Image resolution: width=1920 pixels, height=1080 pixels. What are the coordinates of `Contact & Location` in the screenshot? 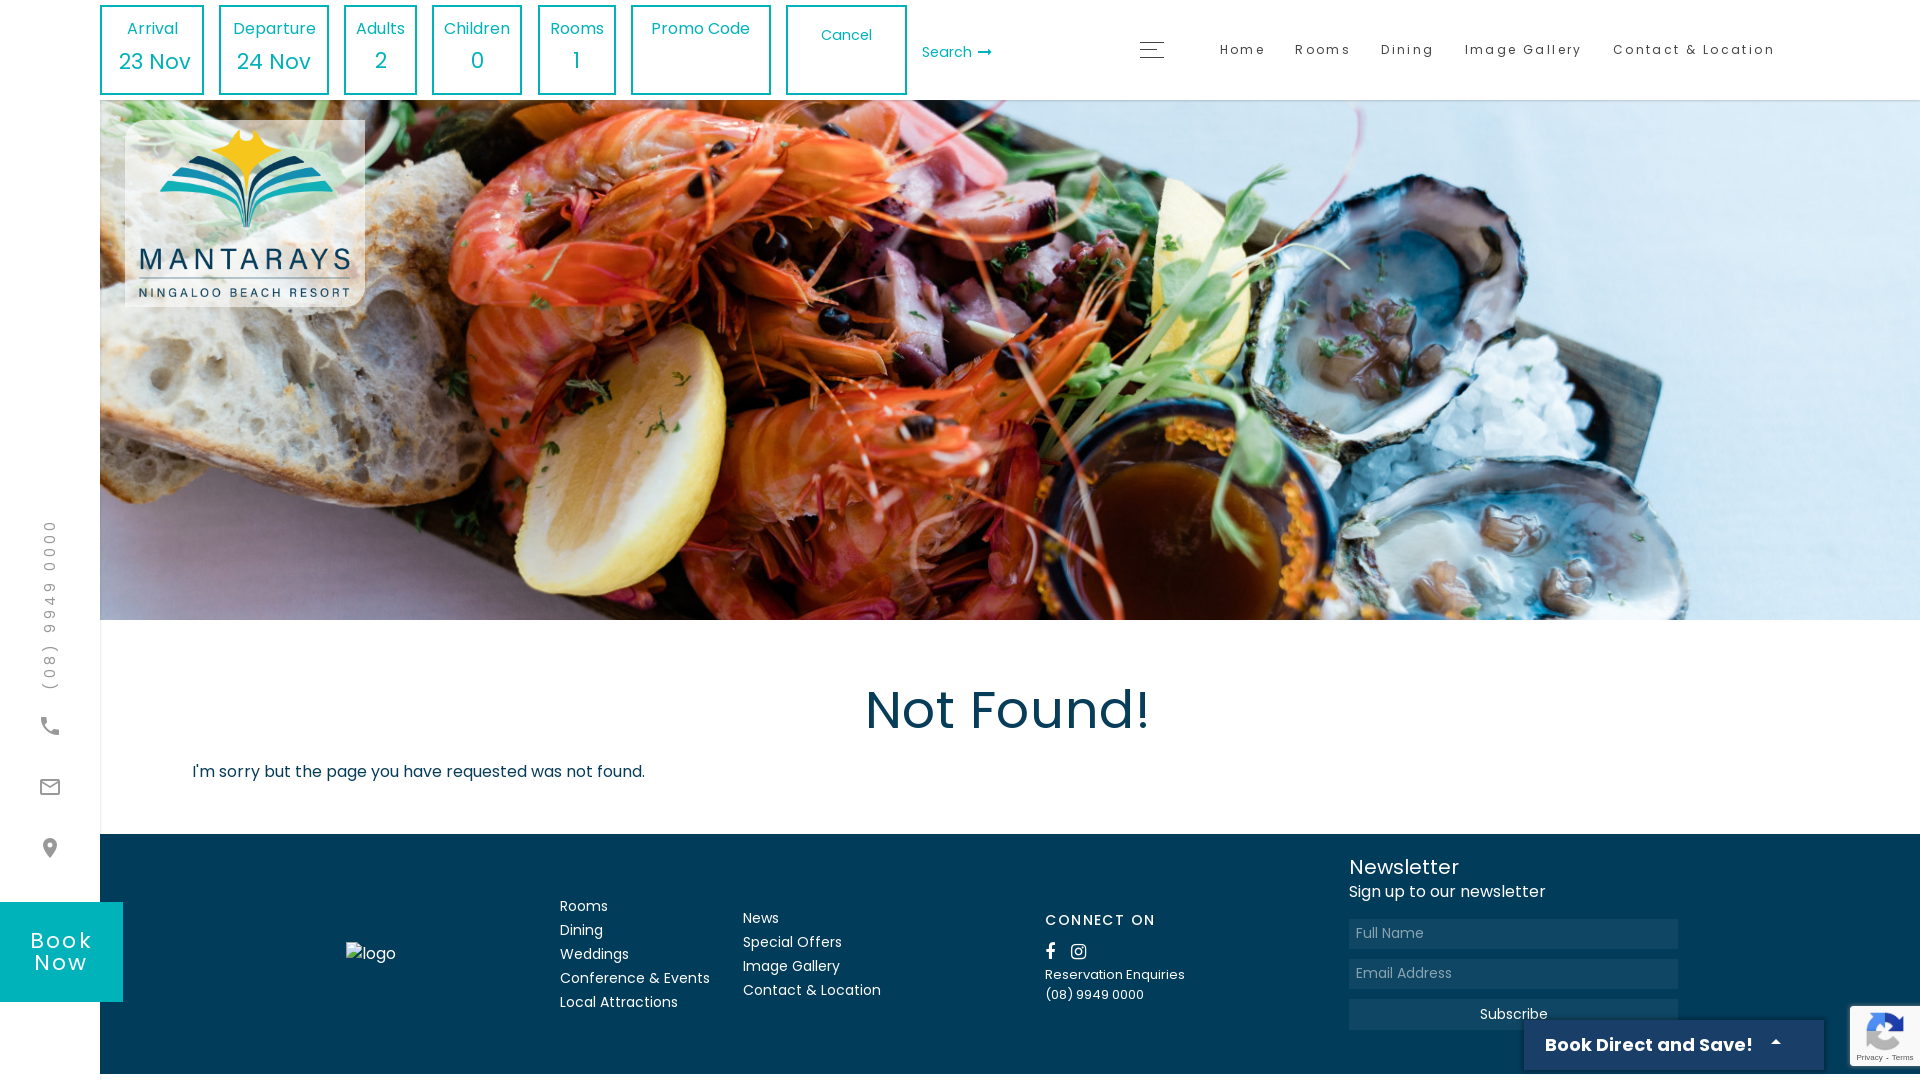 It's located at (812, 990).